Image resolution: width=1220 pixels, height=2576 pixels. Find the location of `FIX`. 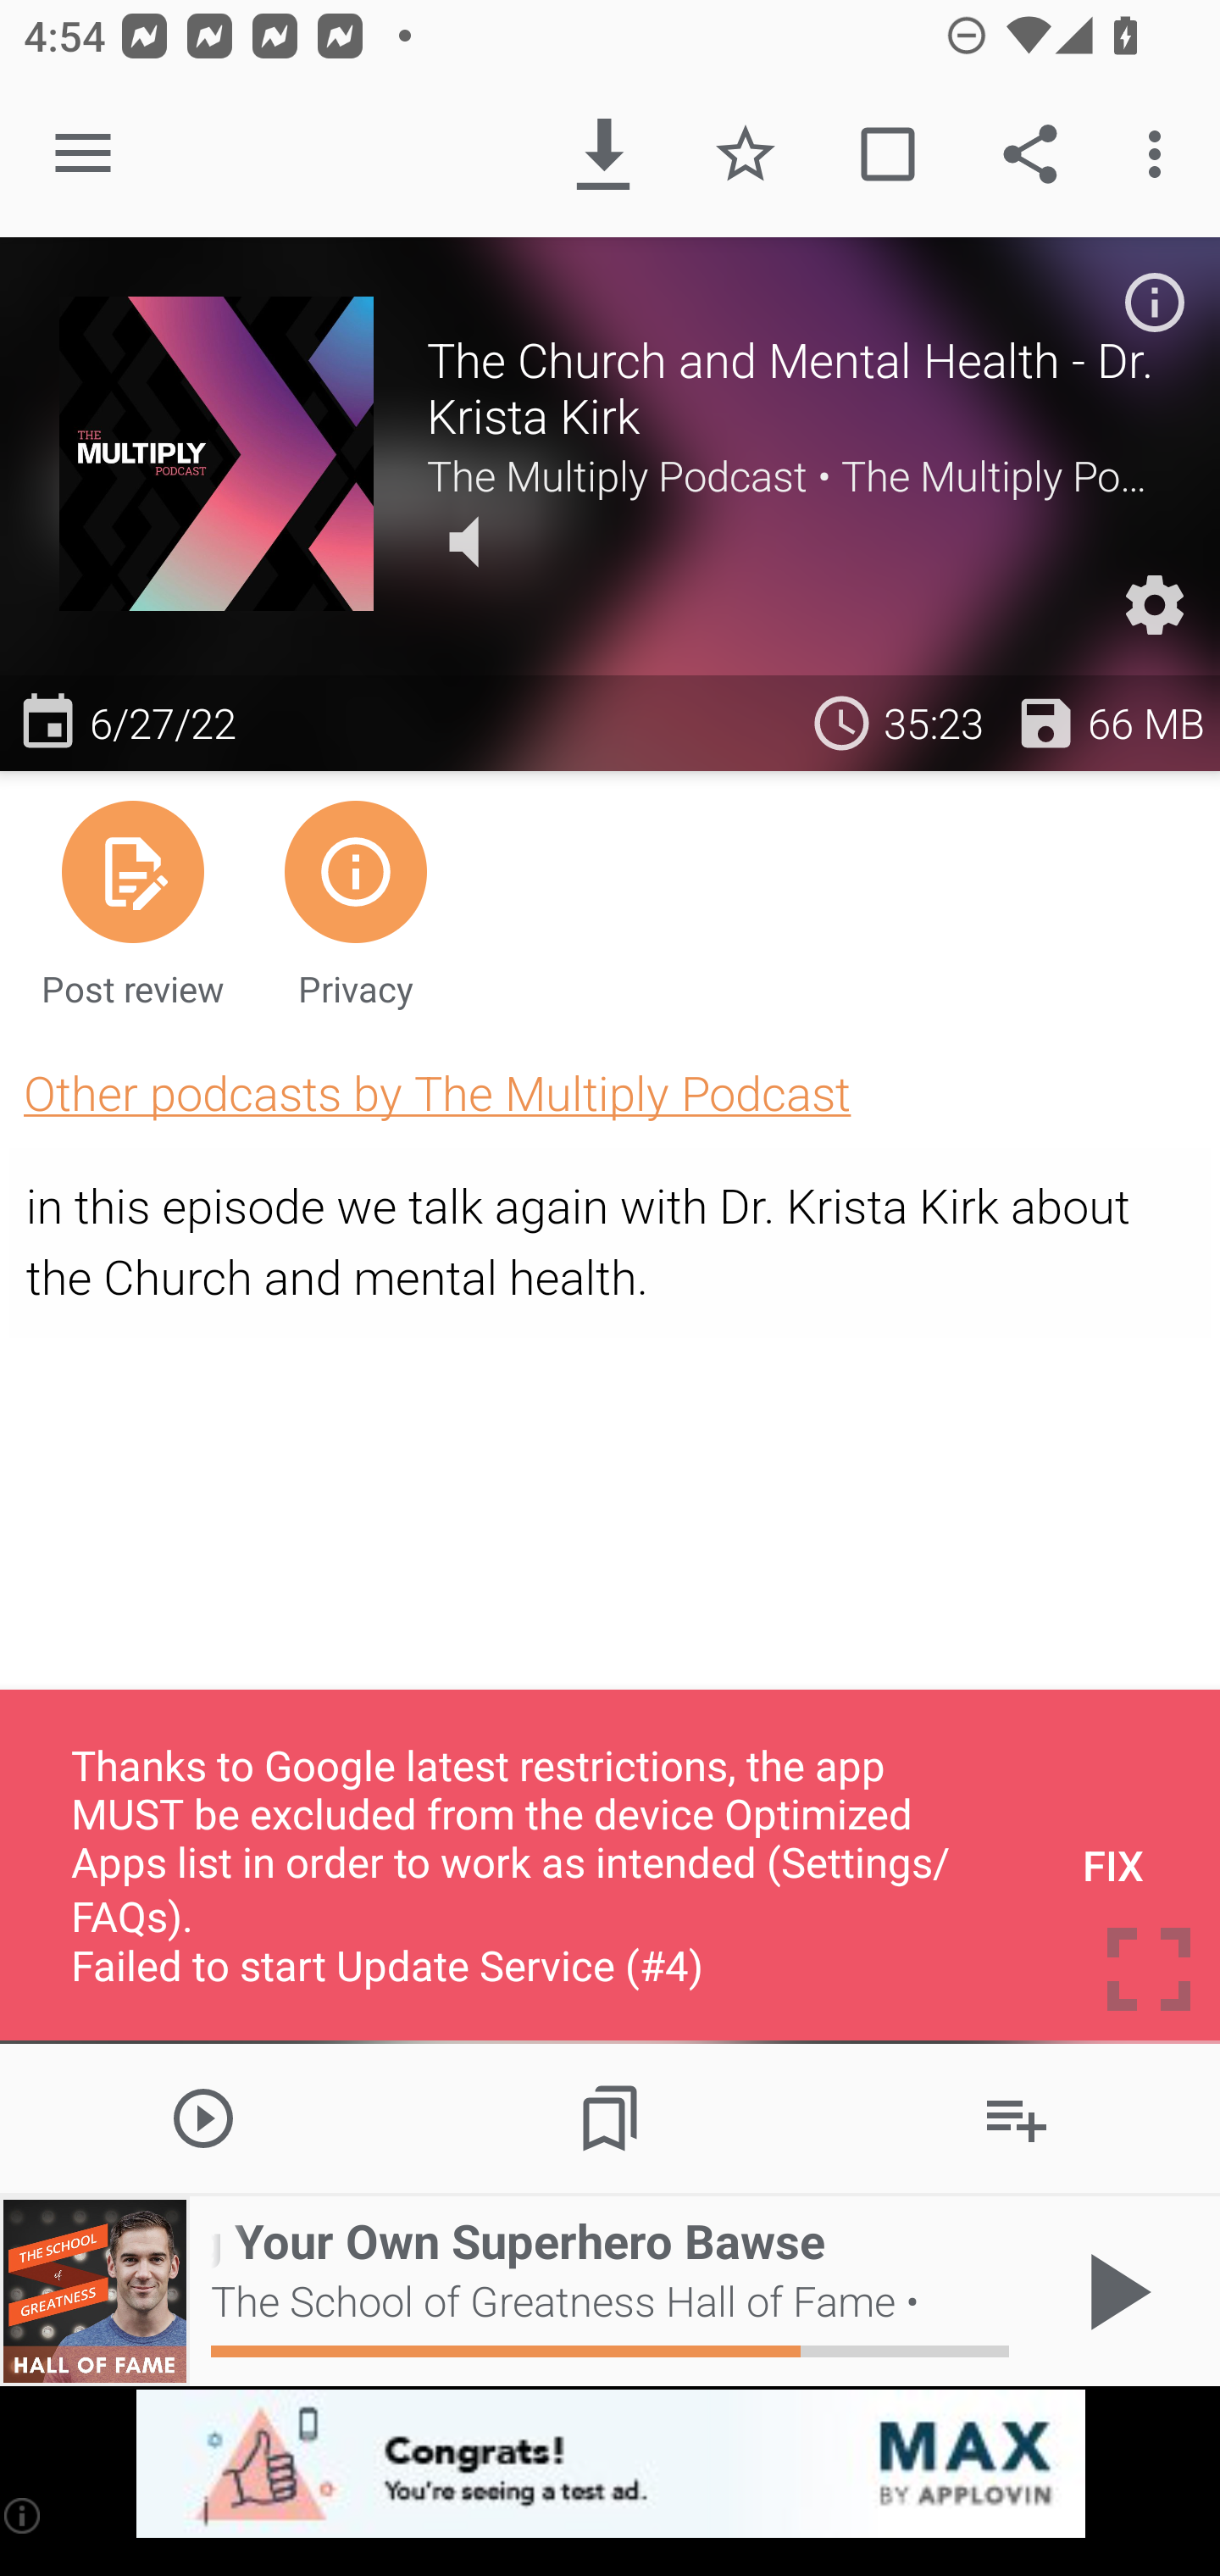

FIX is located at coordinates (1113, 1864).